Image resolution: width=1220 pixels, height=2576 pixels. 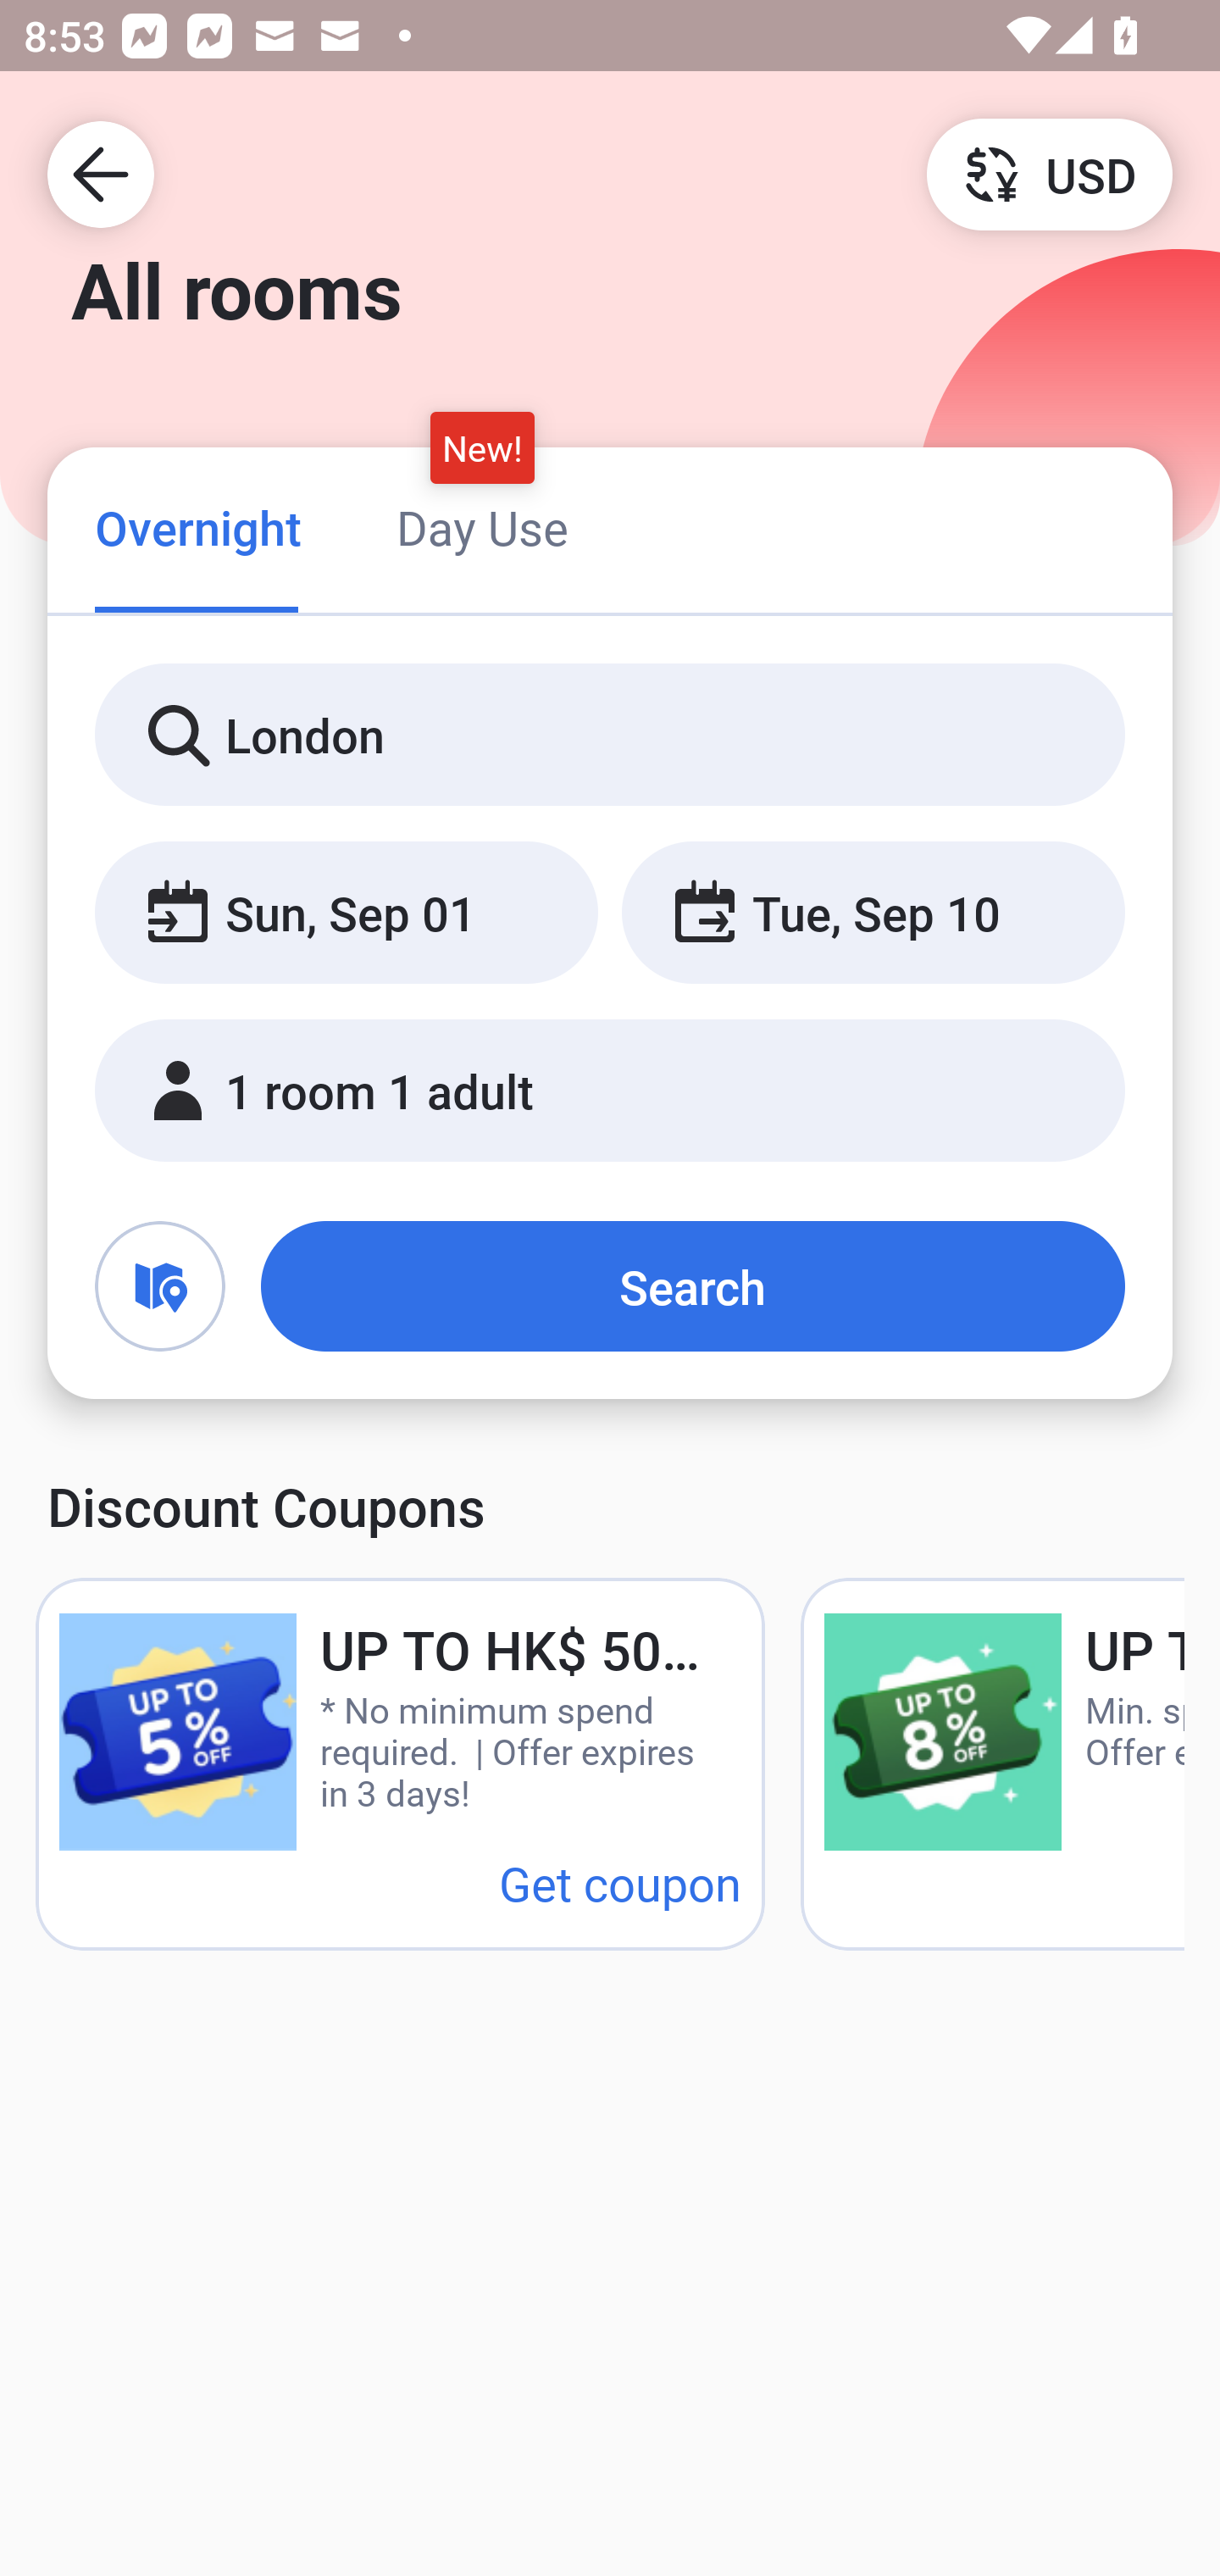 I want to click on Get coupon, so click(x=620, y=1883).